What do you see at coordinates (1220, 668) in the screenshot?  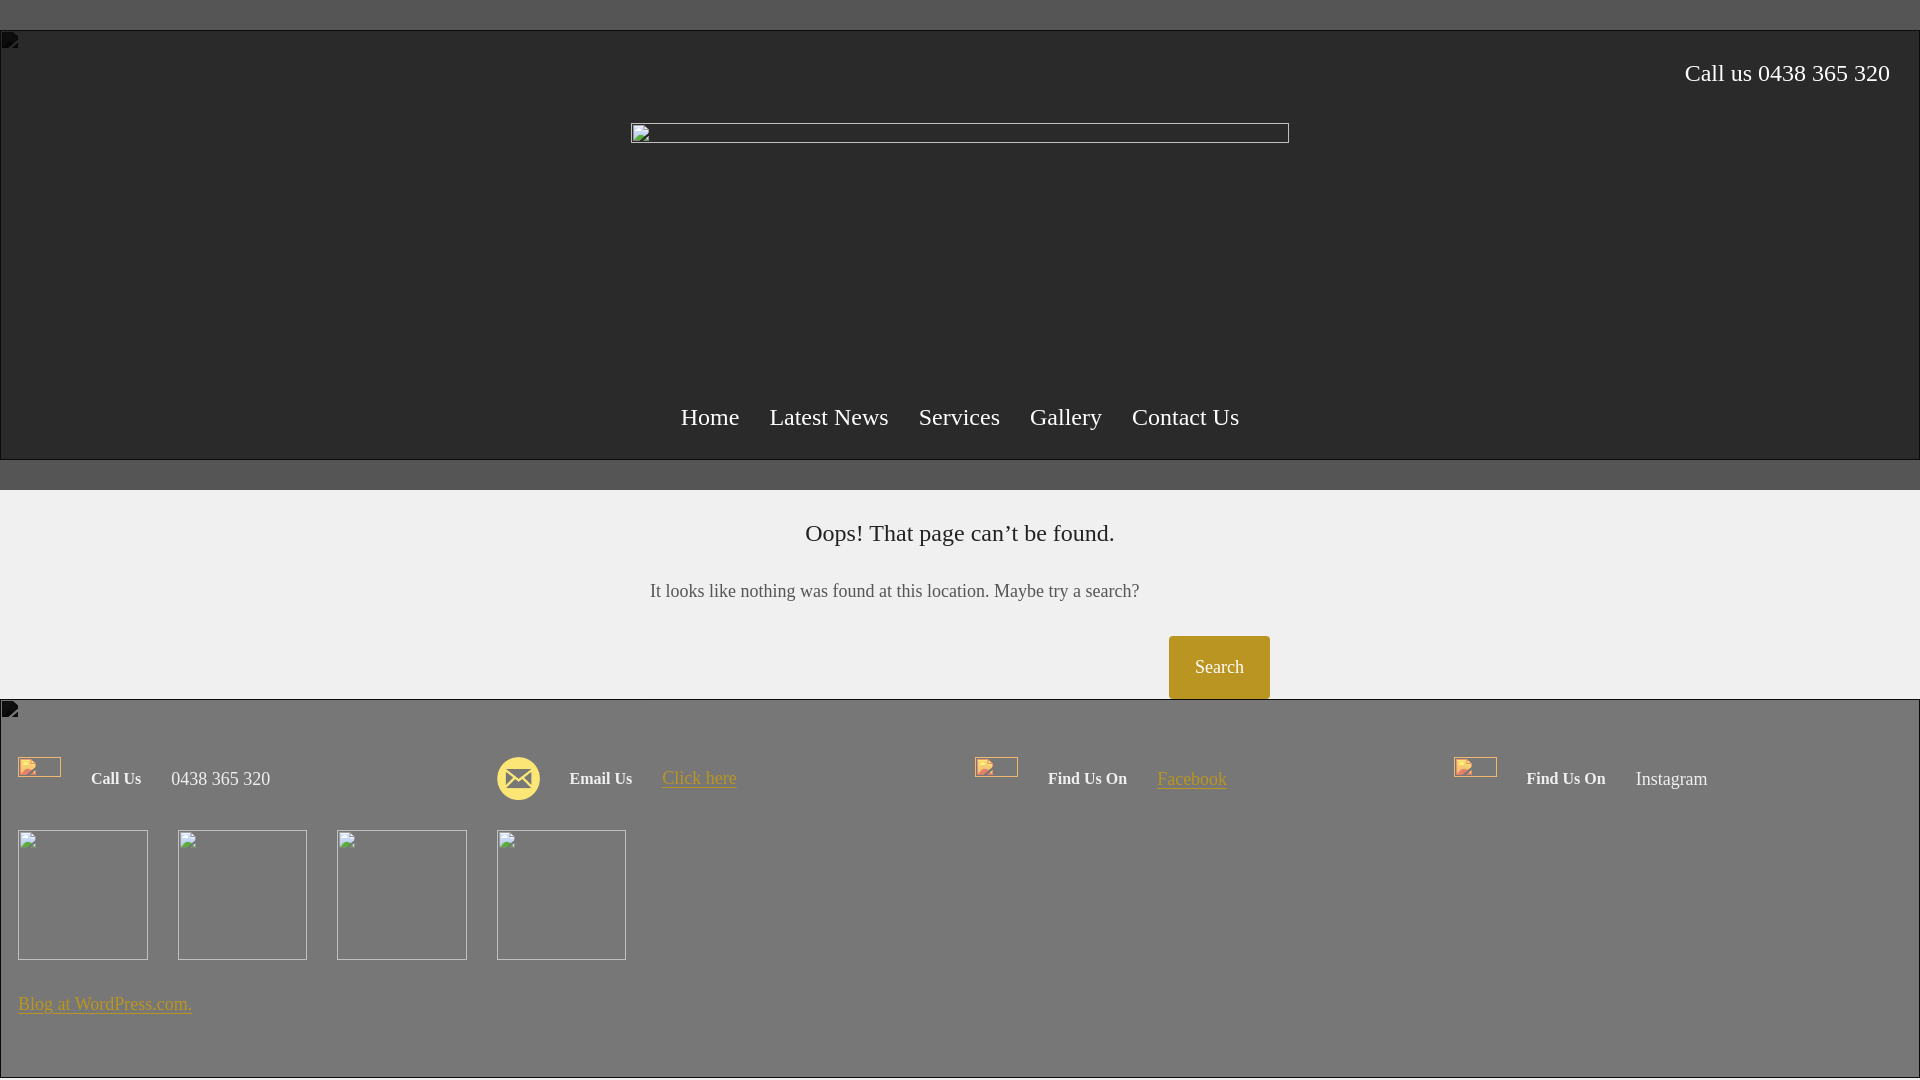 I see `Search` at bounding box center [1220, 668].